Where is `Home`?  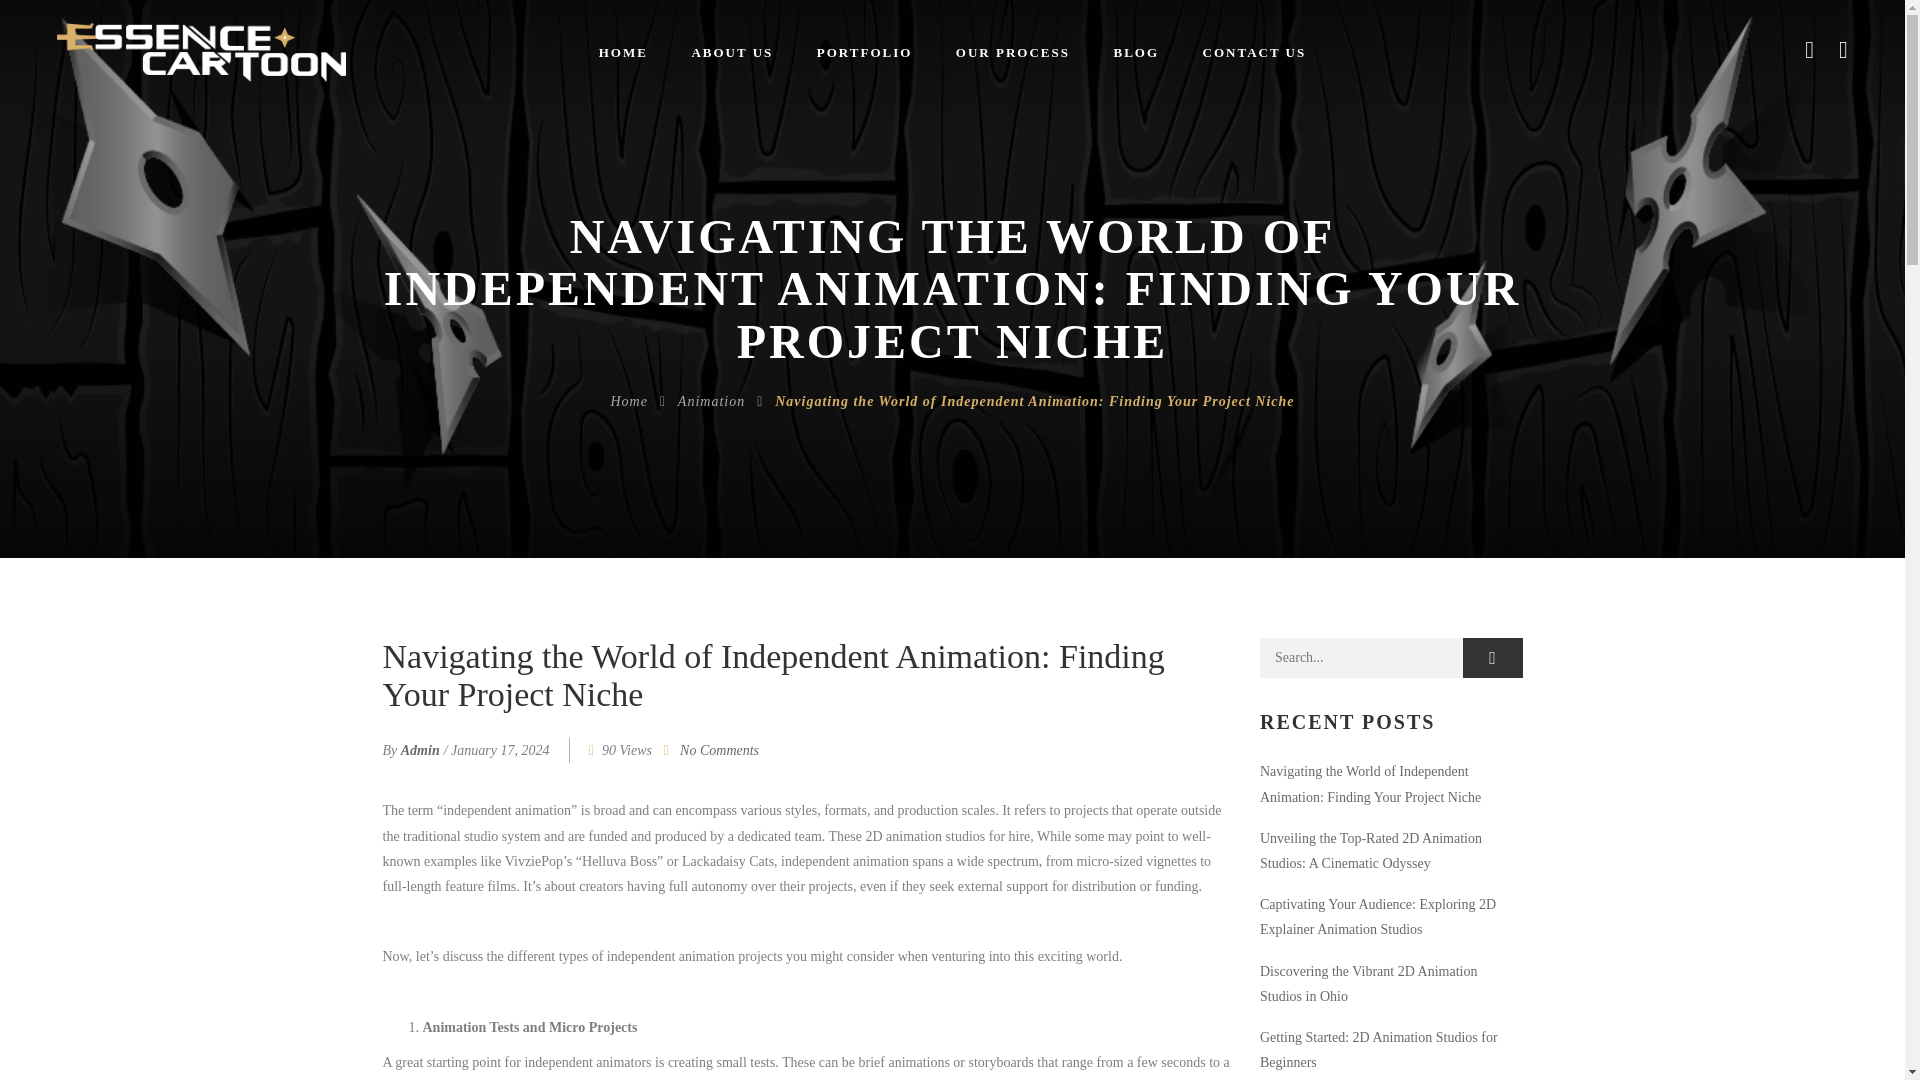
Home is located at coordinates (628, 402).